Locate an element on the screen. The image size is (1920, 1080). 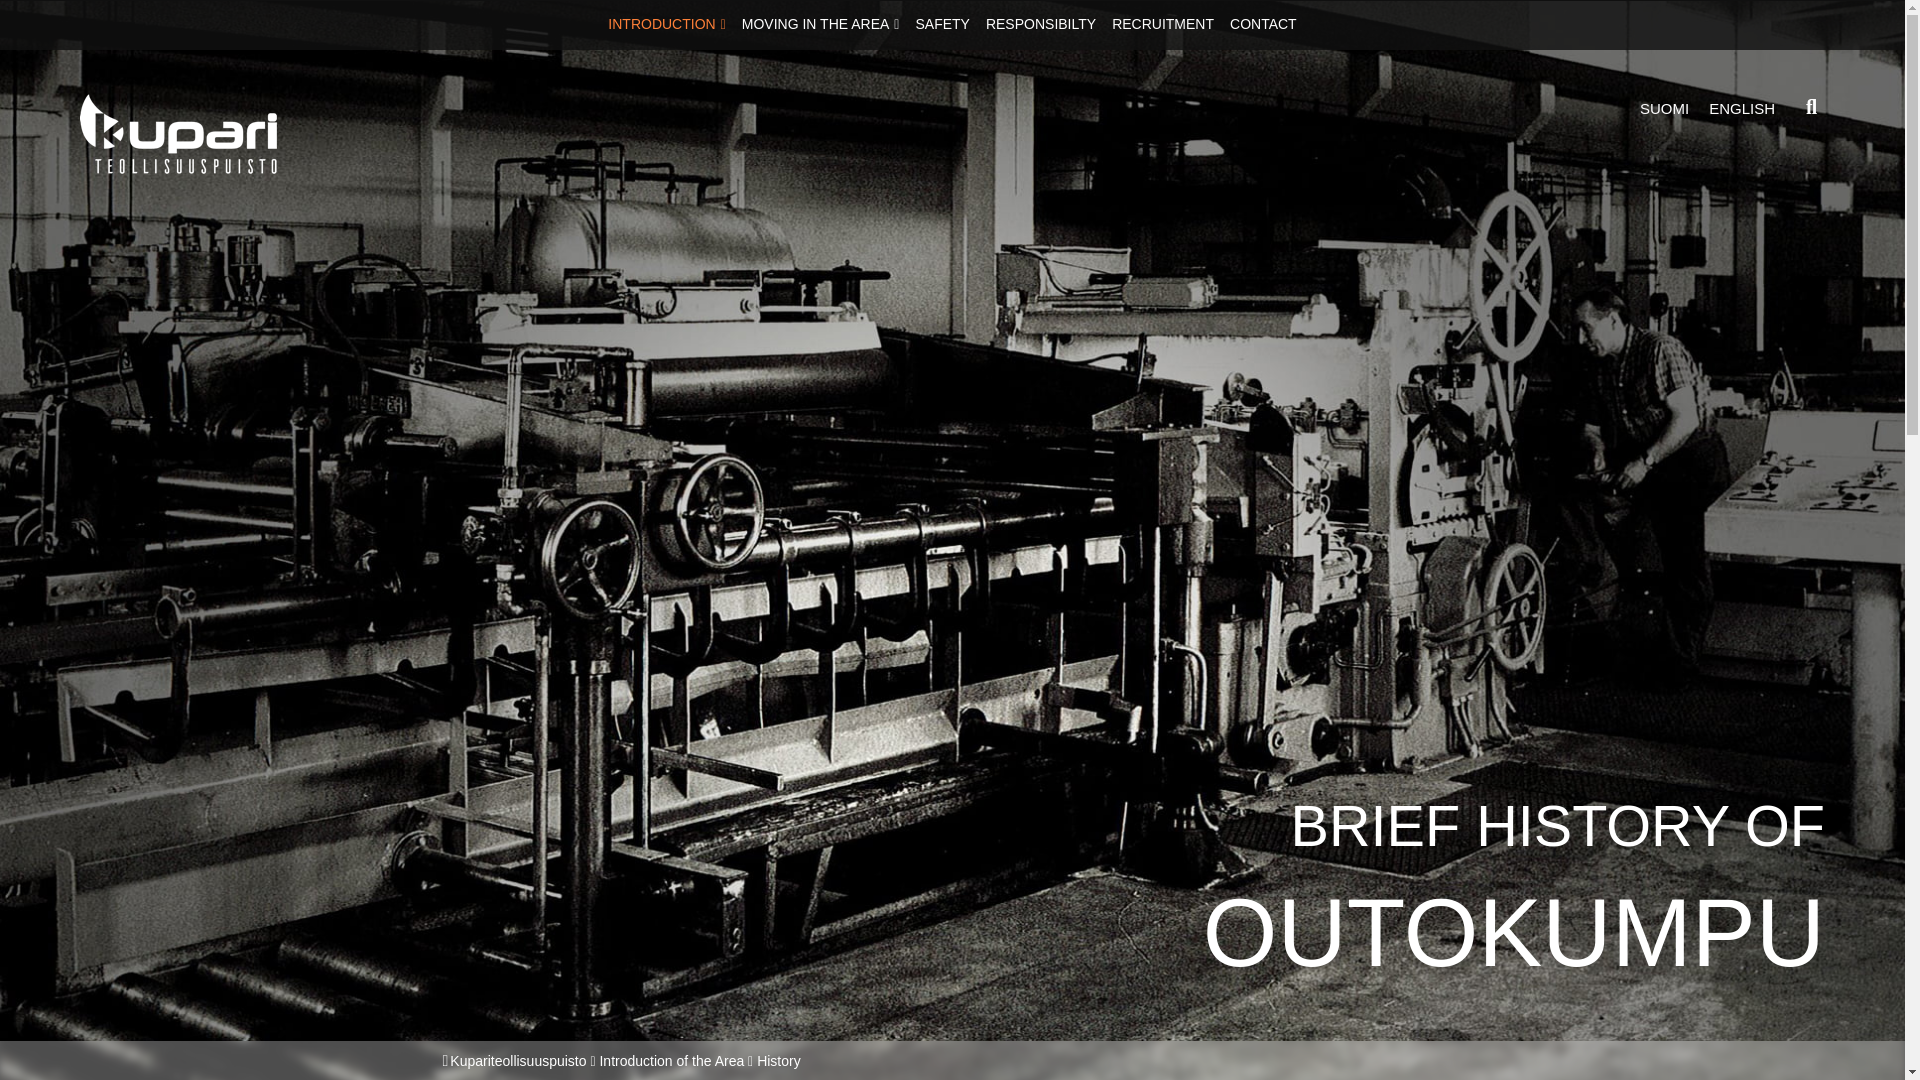
SUOMI is located at coordinates (1664, 108).